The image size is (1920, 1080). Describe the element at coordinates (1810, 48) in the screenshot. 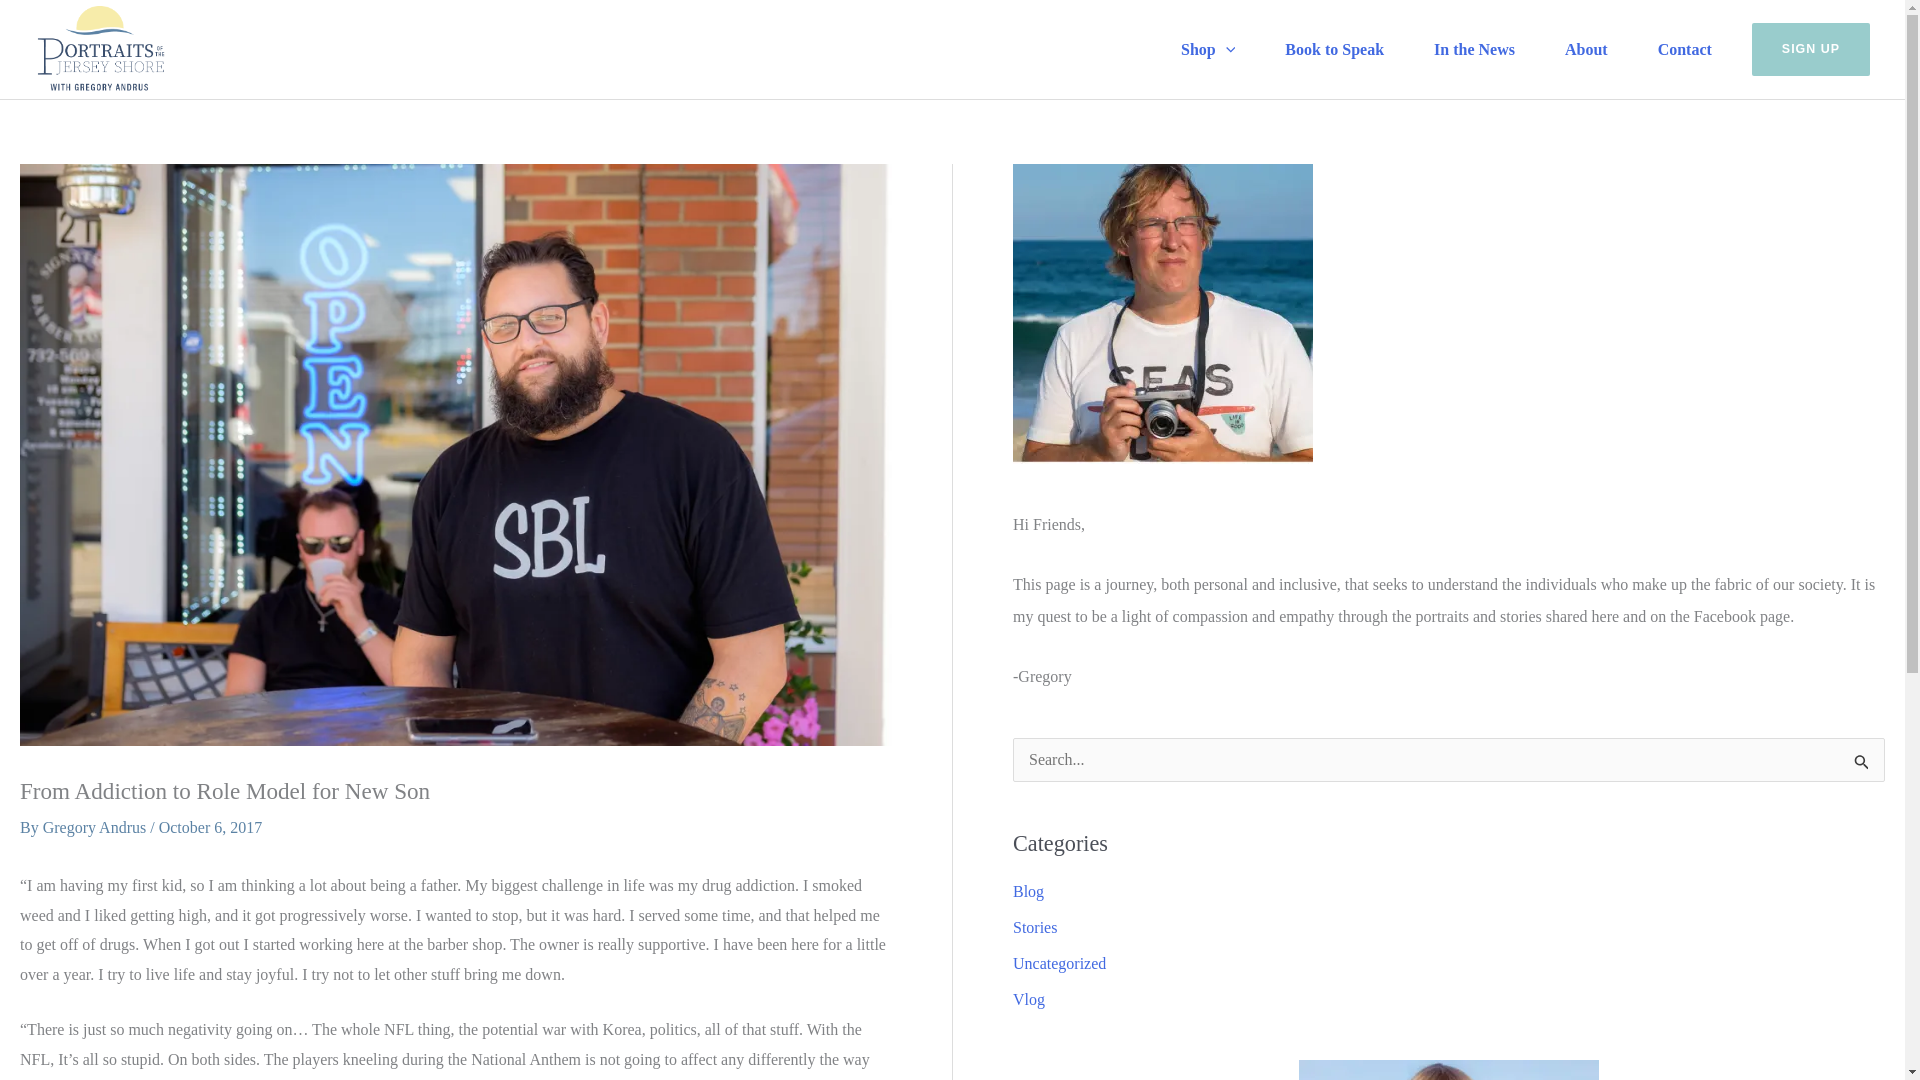

I see `SIGN UP` at that location.